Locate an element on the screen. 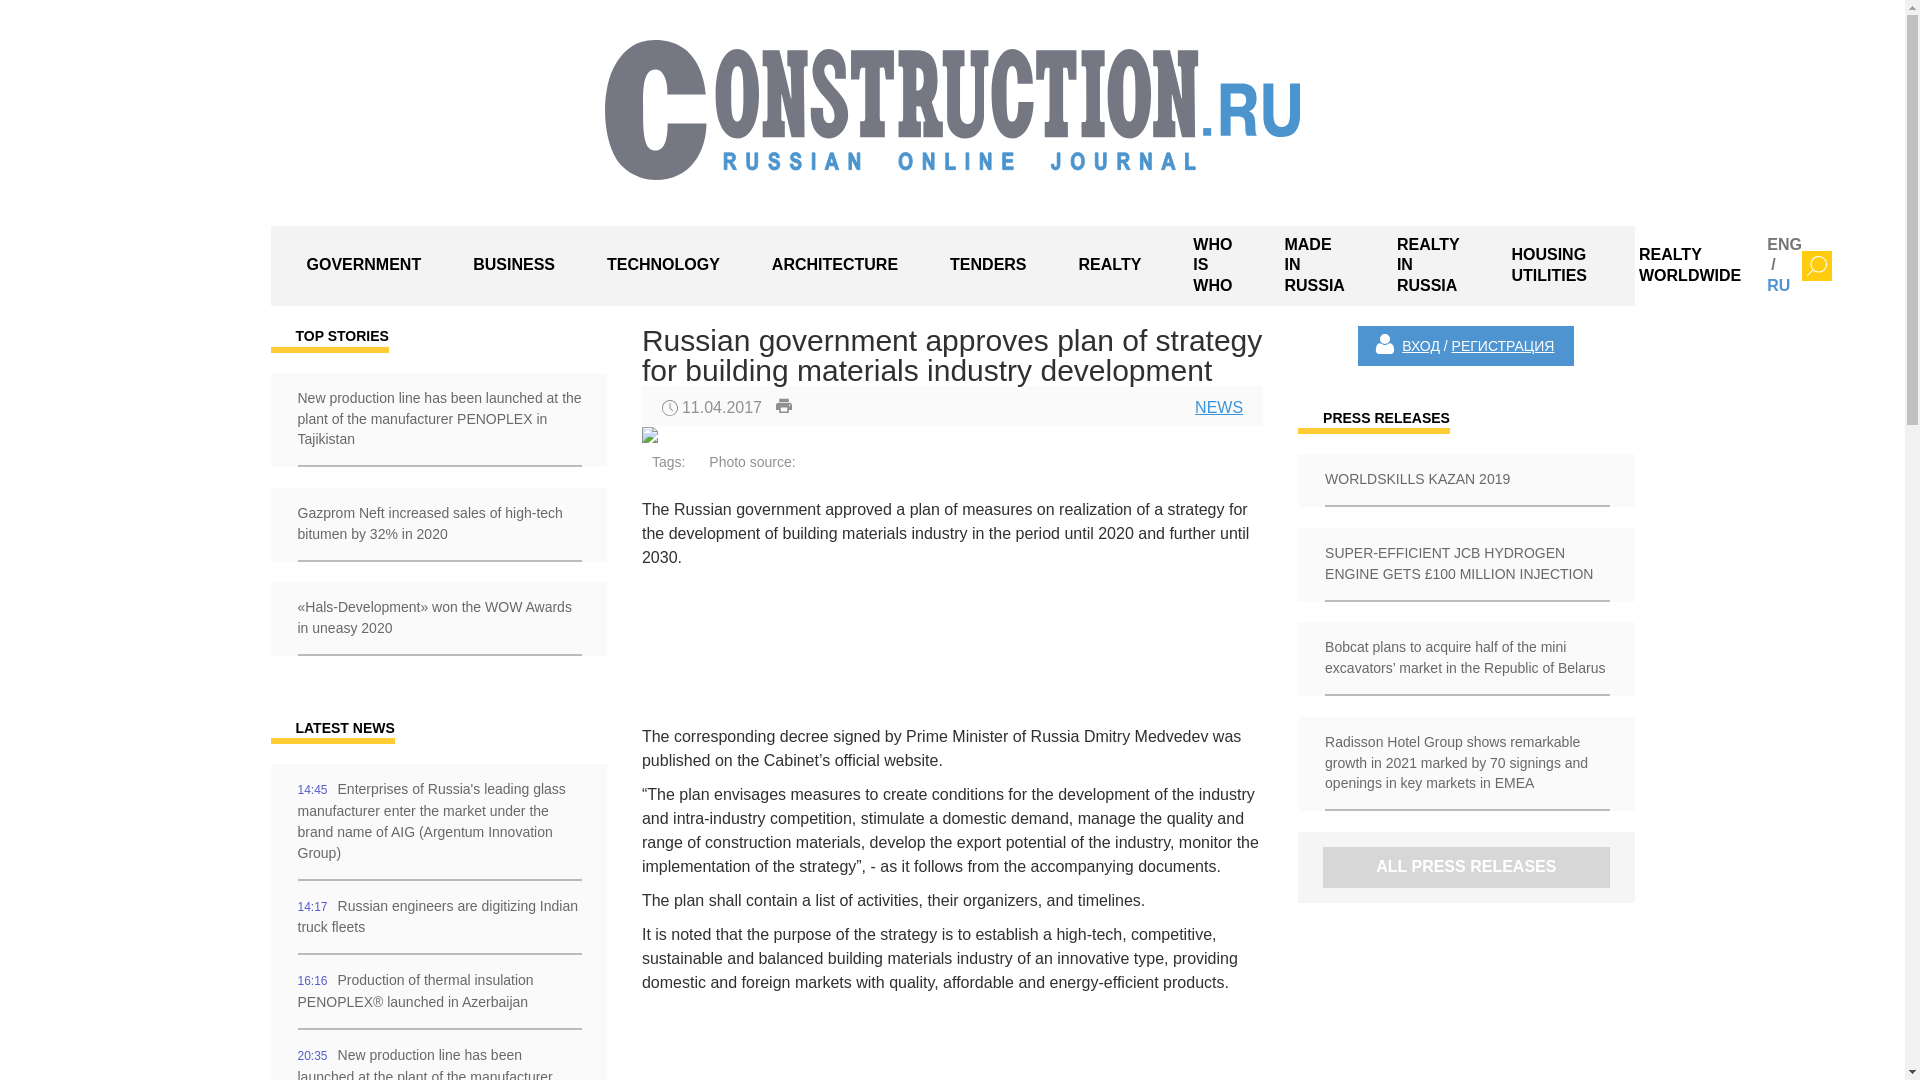  GOVERNMENT is located at coordinates (364, 266).